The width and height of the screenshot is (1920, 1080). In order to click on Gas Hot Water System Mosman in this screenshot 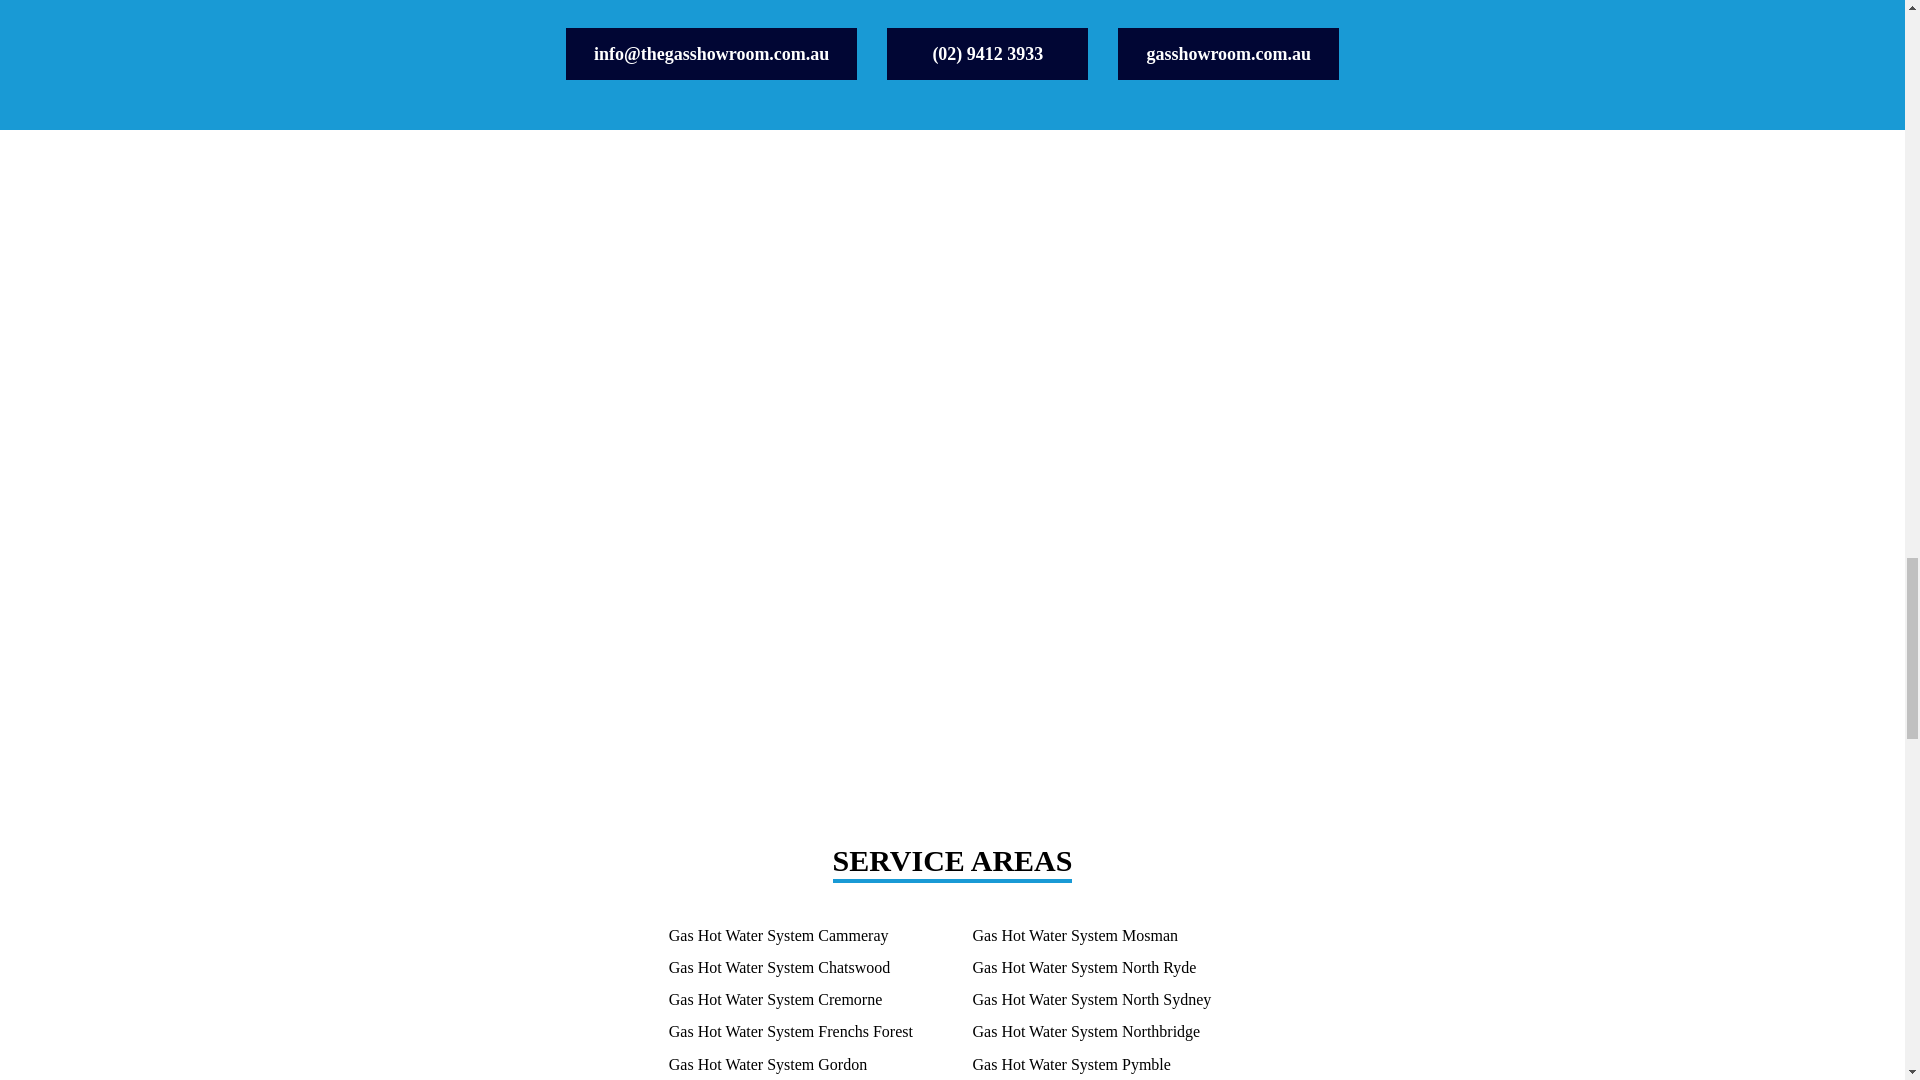, I will do `click(1074, 935)`.